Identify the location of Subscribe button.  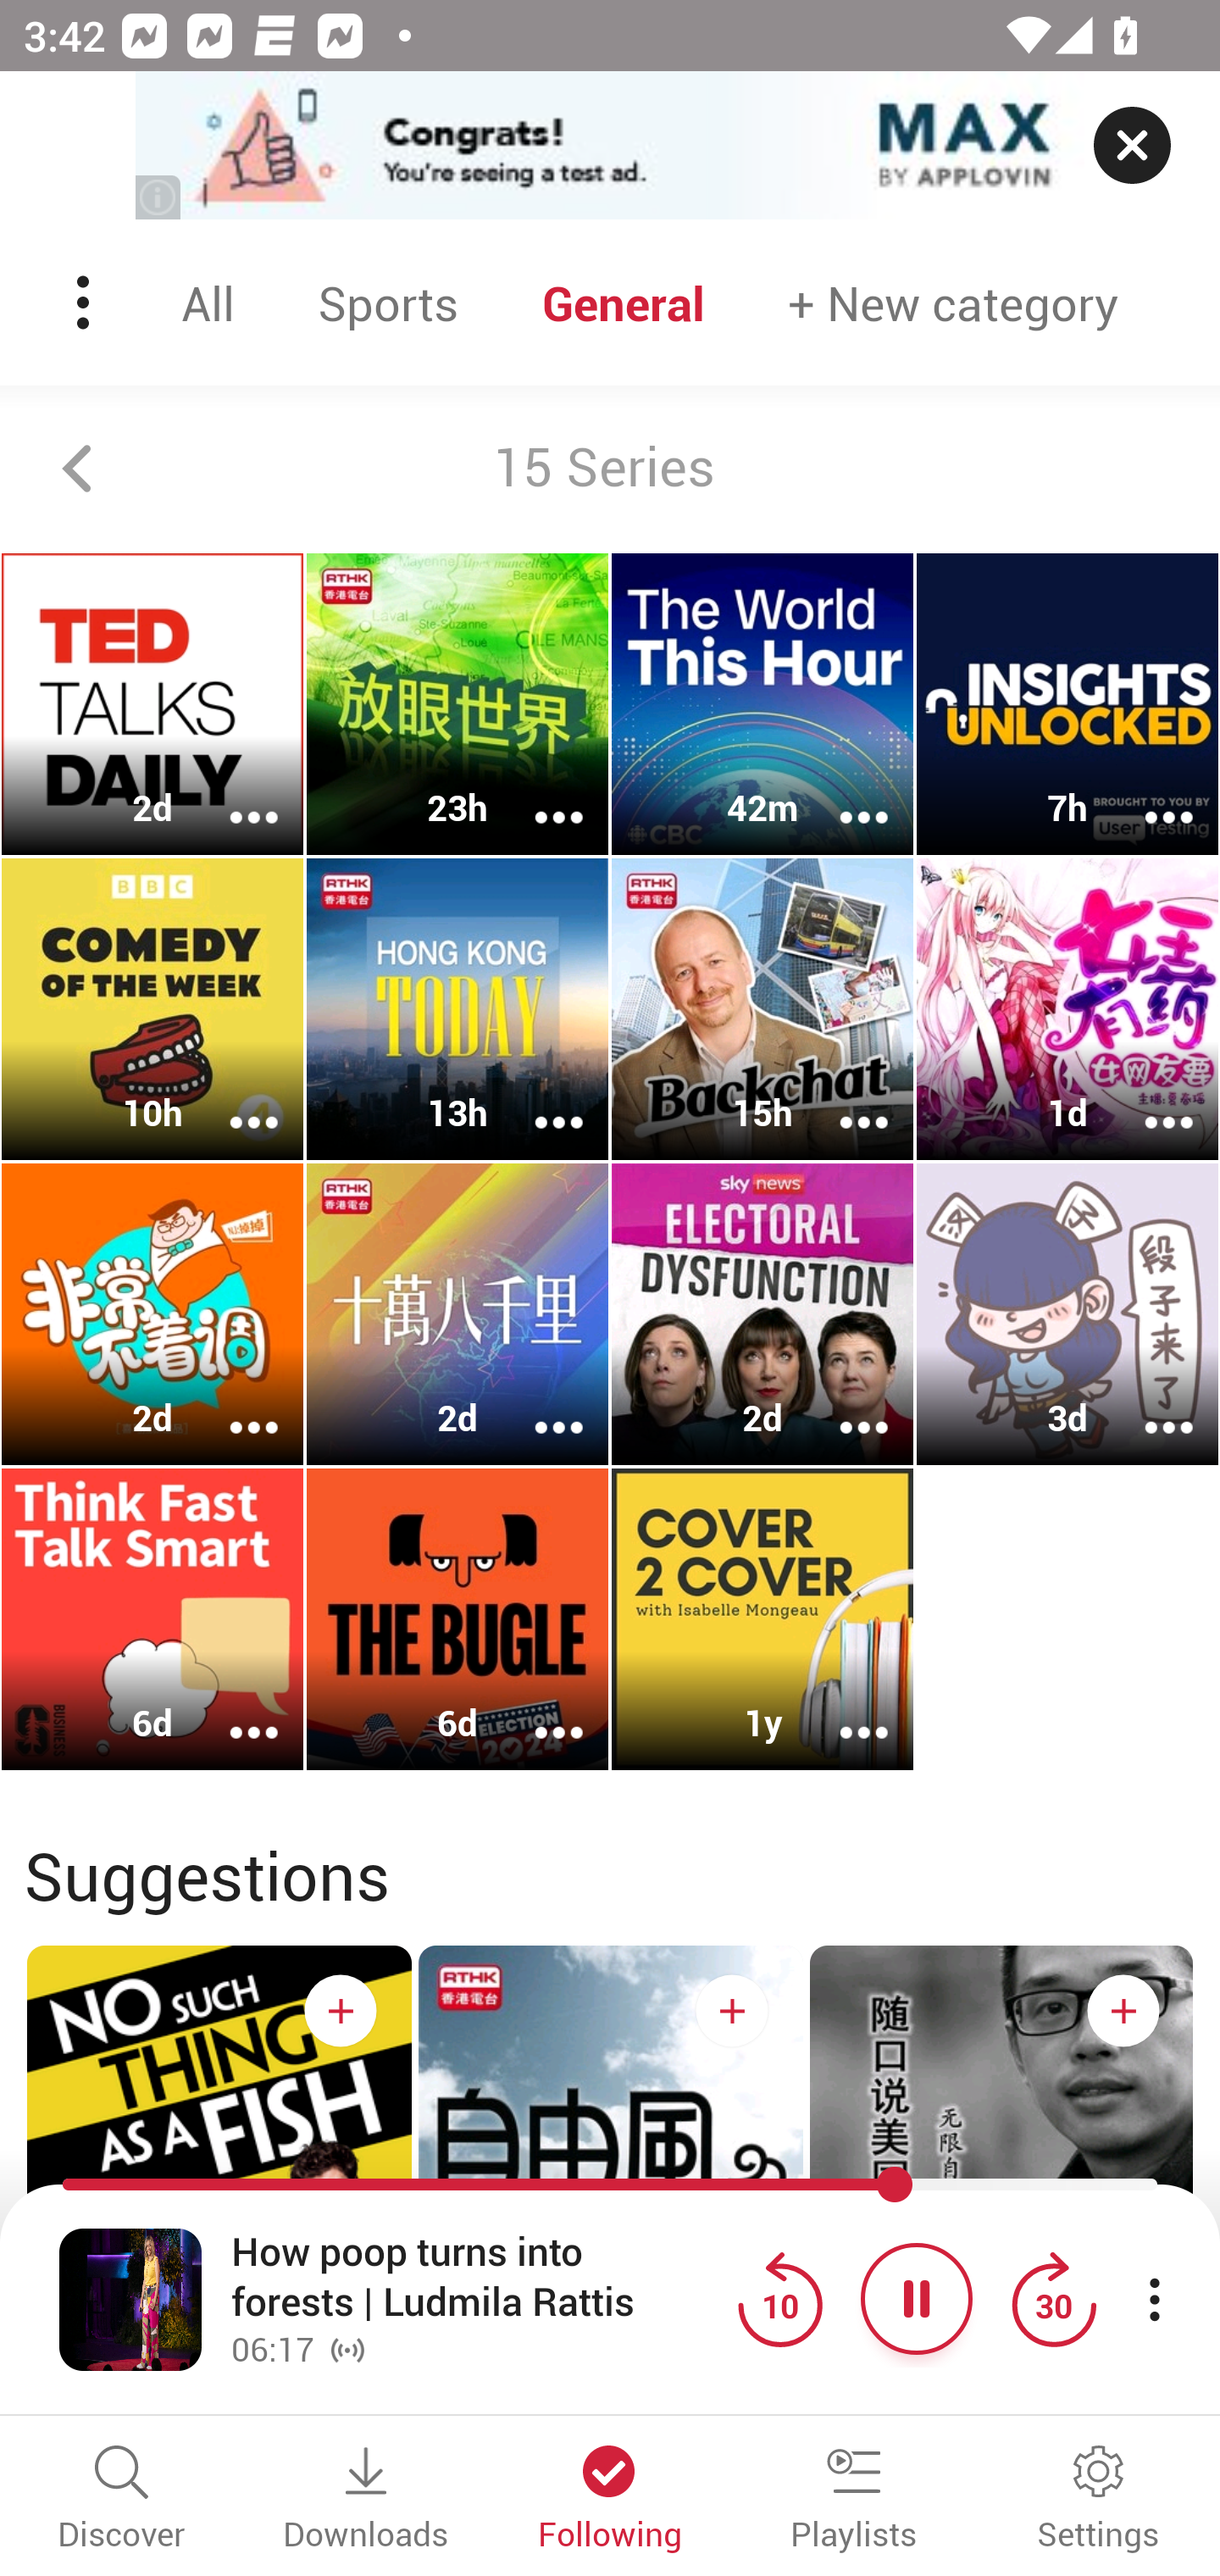
(341, 2010).